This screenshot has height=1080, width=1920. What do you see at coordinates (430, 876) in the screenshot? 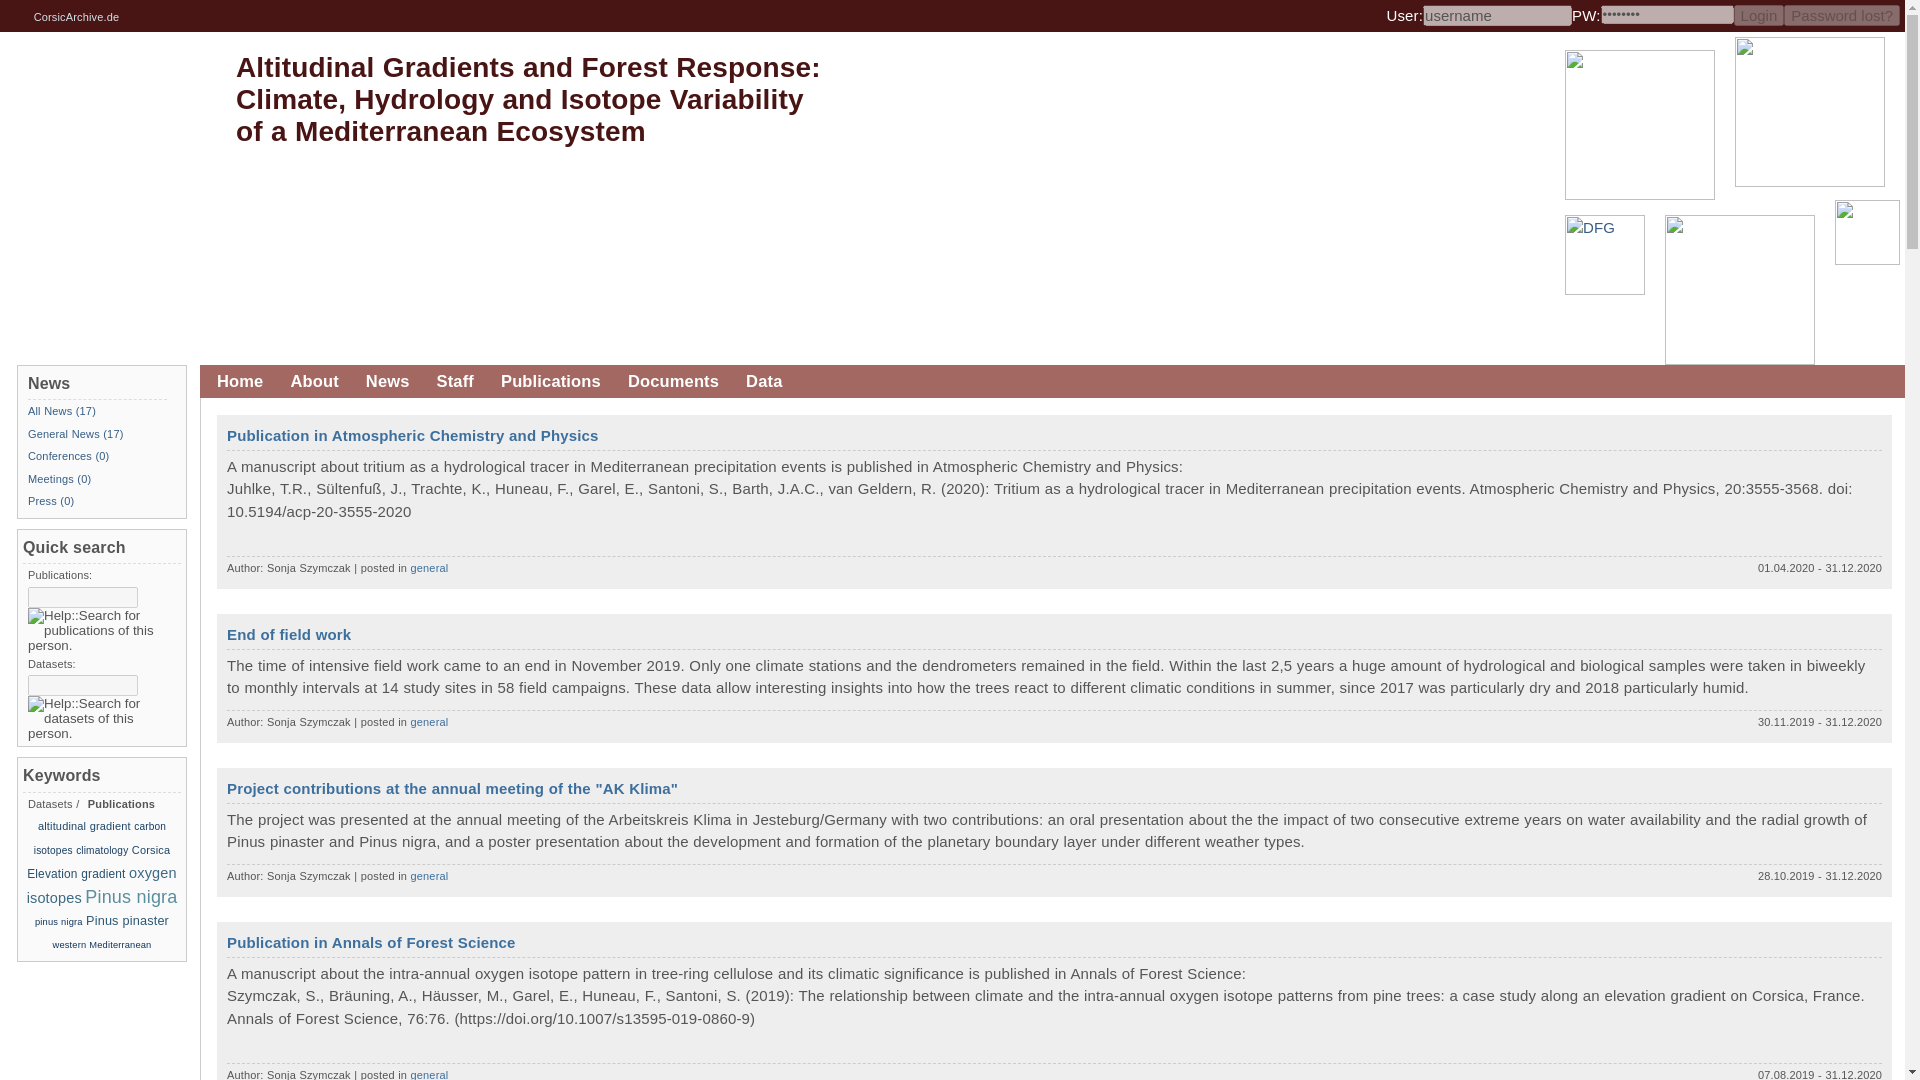
I see `View all posts in general` at bounding box center [430, 876].